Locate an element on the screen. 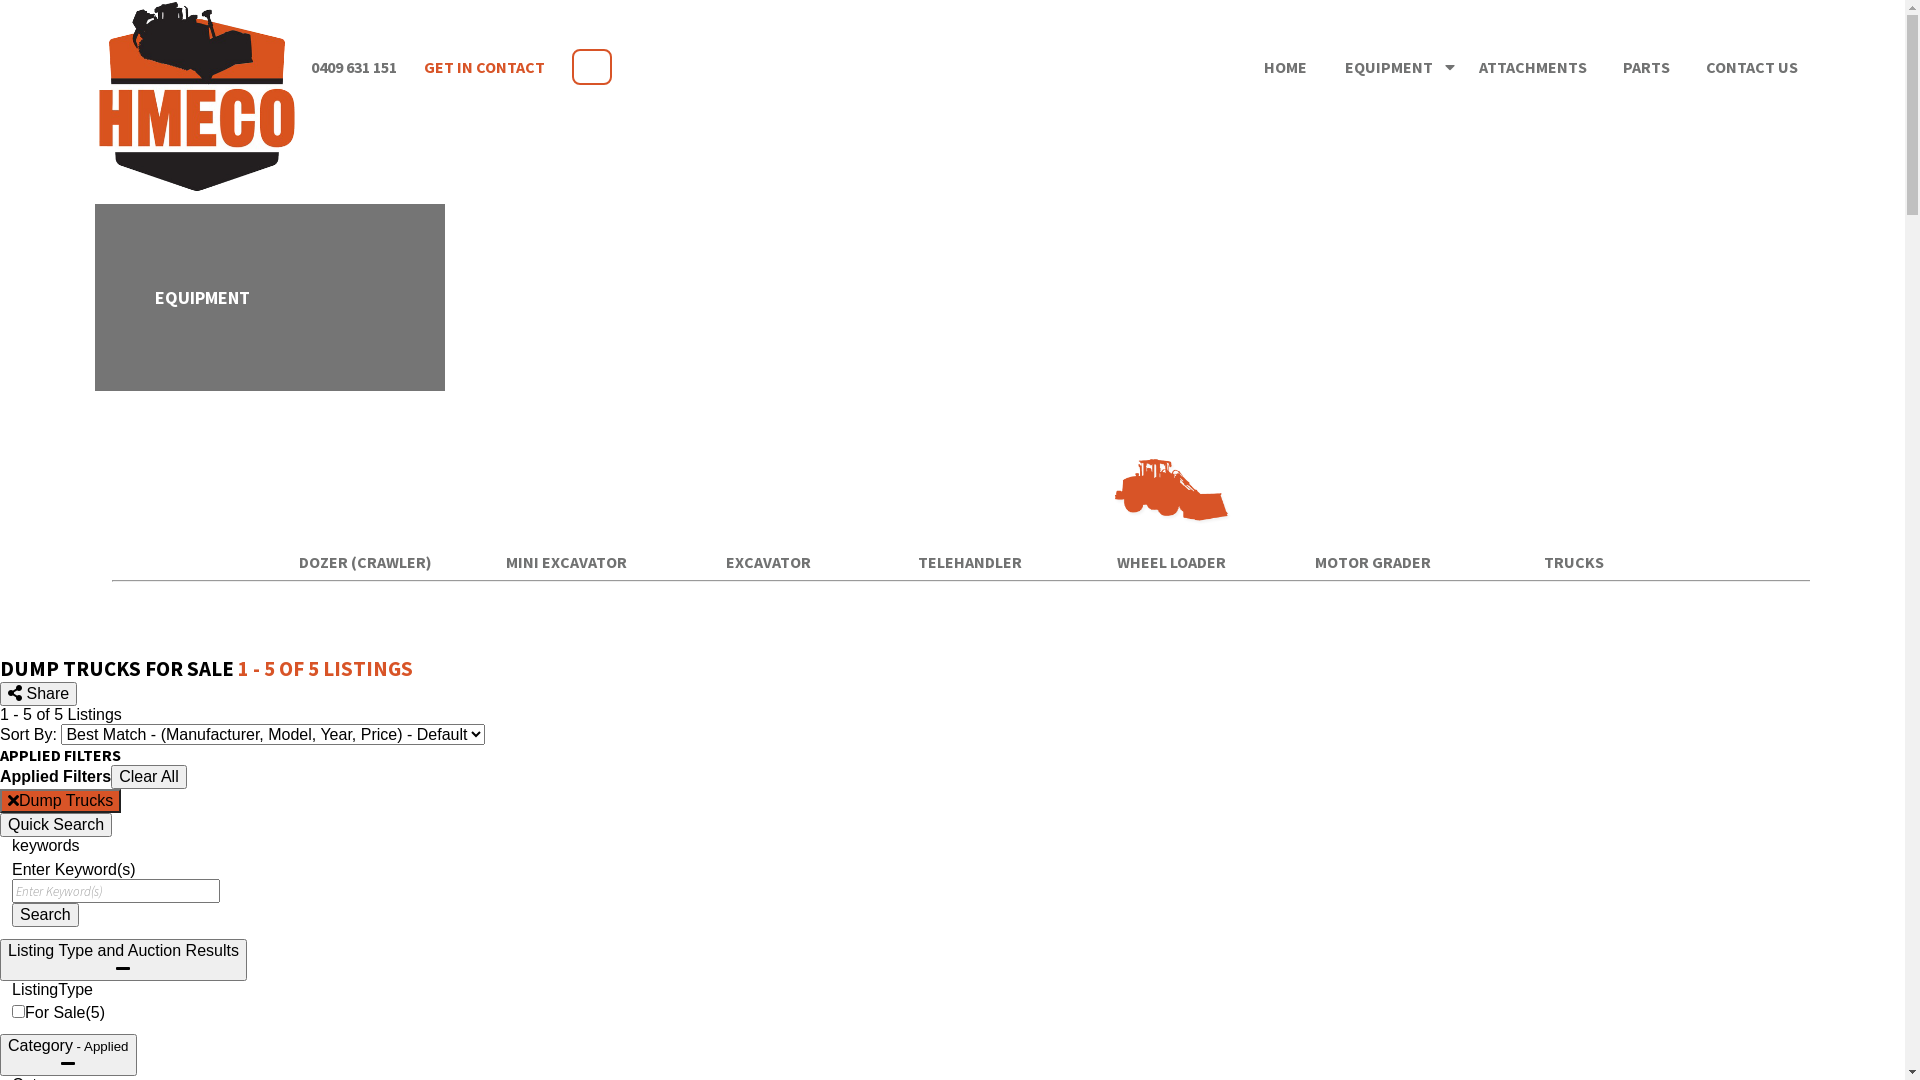 The image size is (1920, 1080). Clear All is located at coordinates (149, 777).